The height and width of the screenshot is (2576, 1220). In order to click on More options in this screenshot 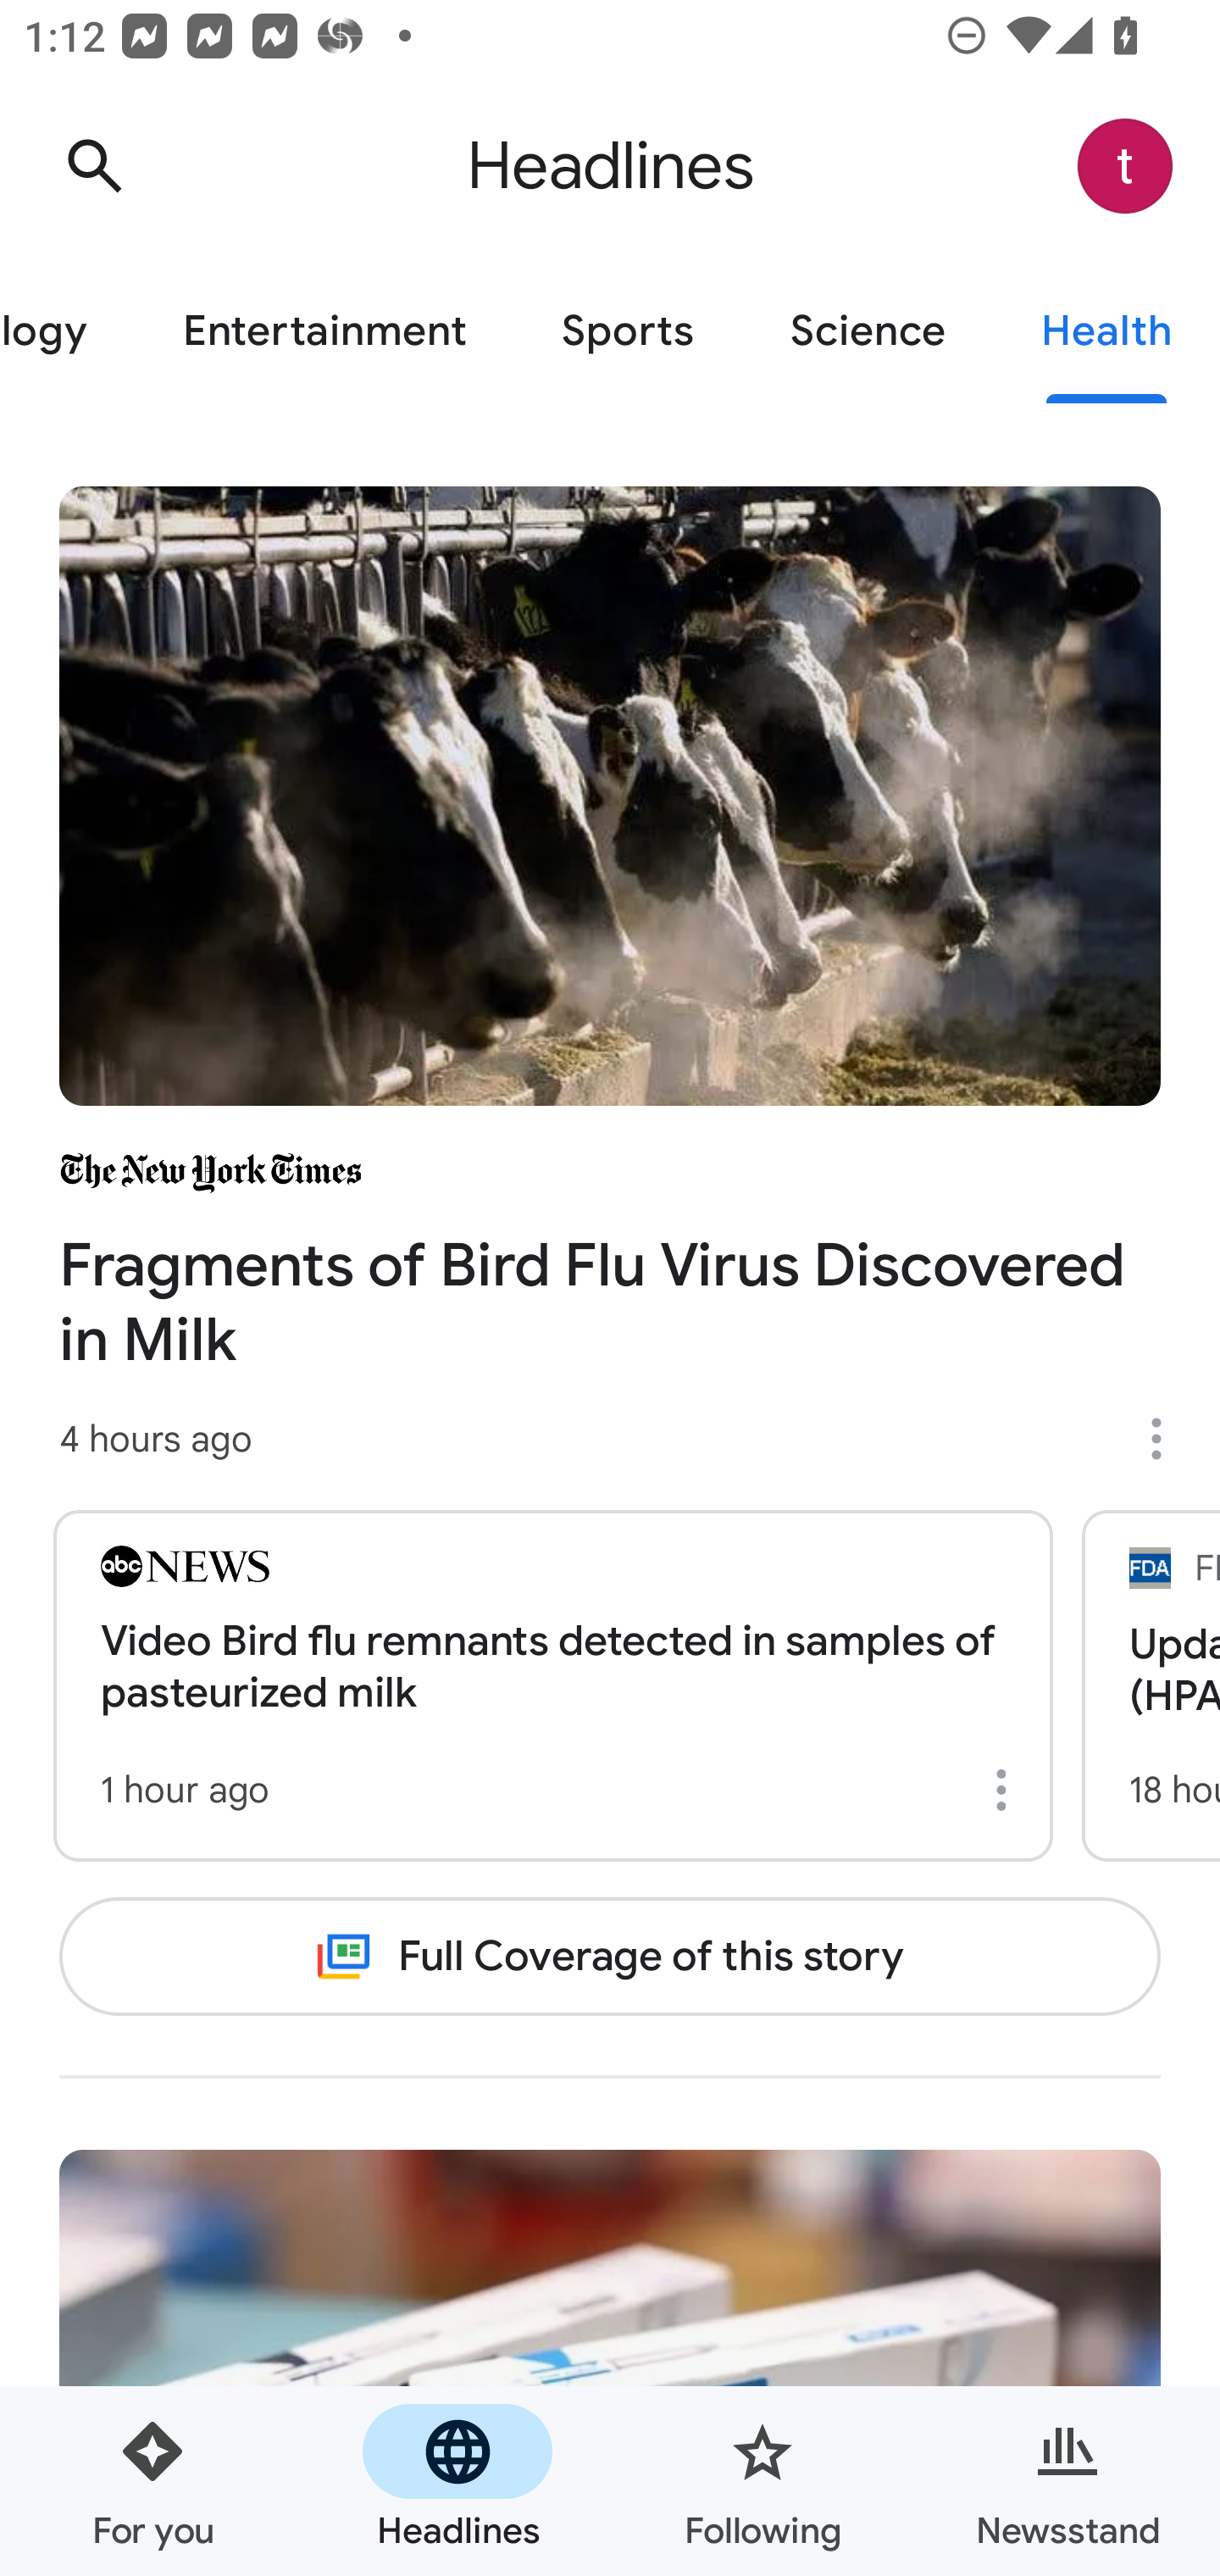, I will do `click(1006, 1790)`.